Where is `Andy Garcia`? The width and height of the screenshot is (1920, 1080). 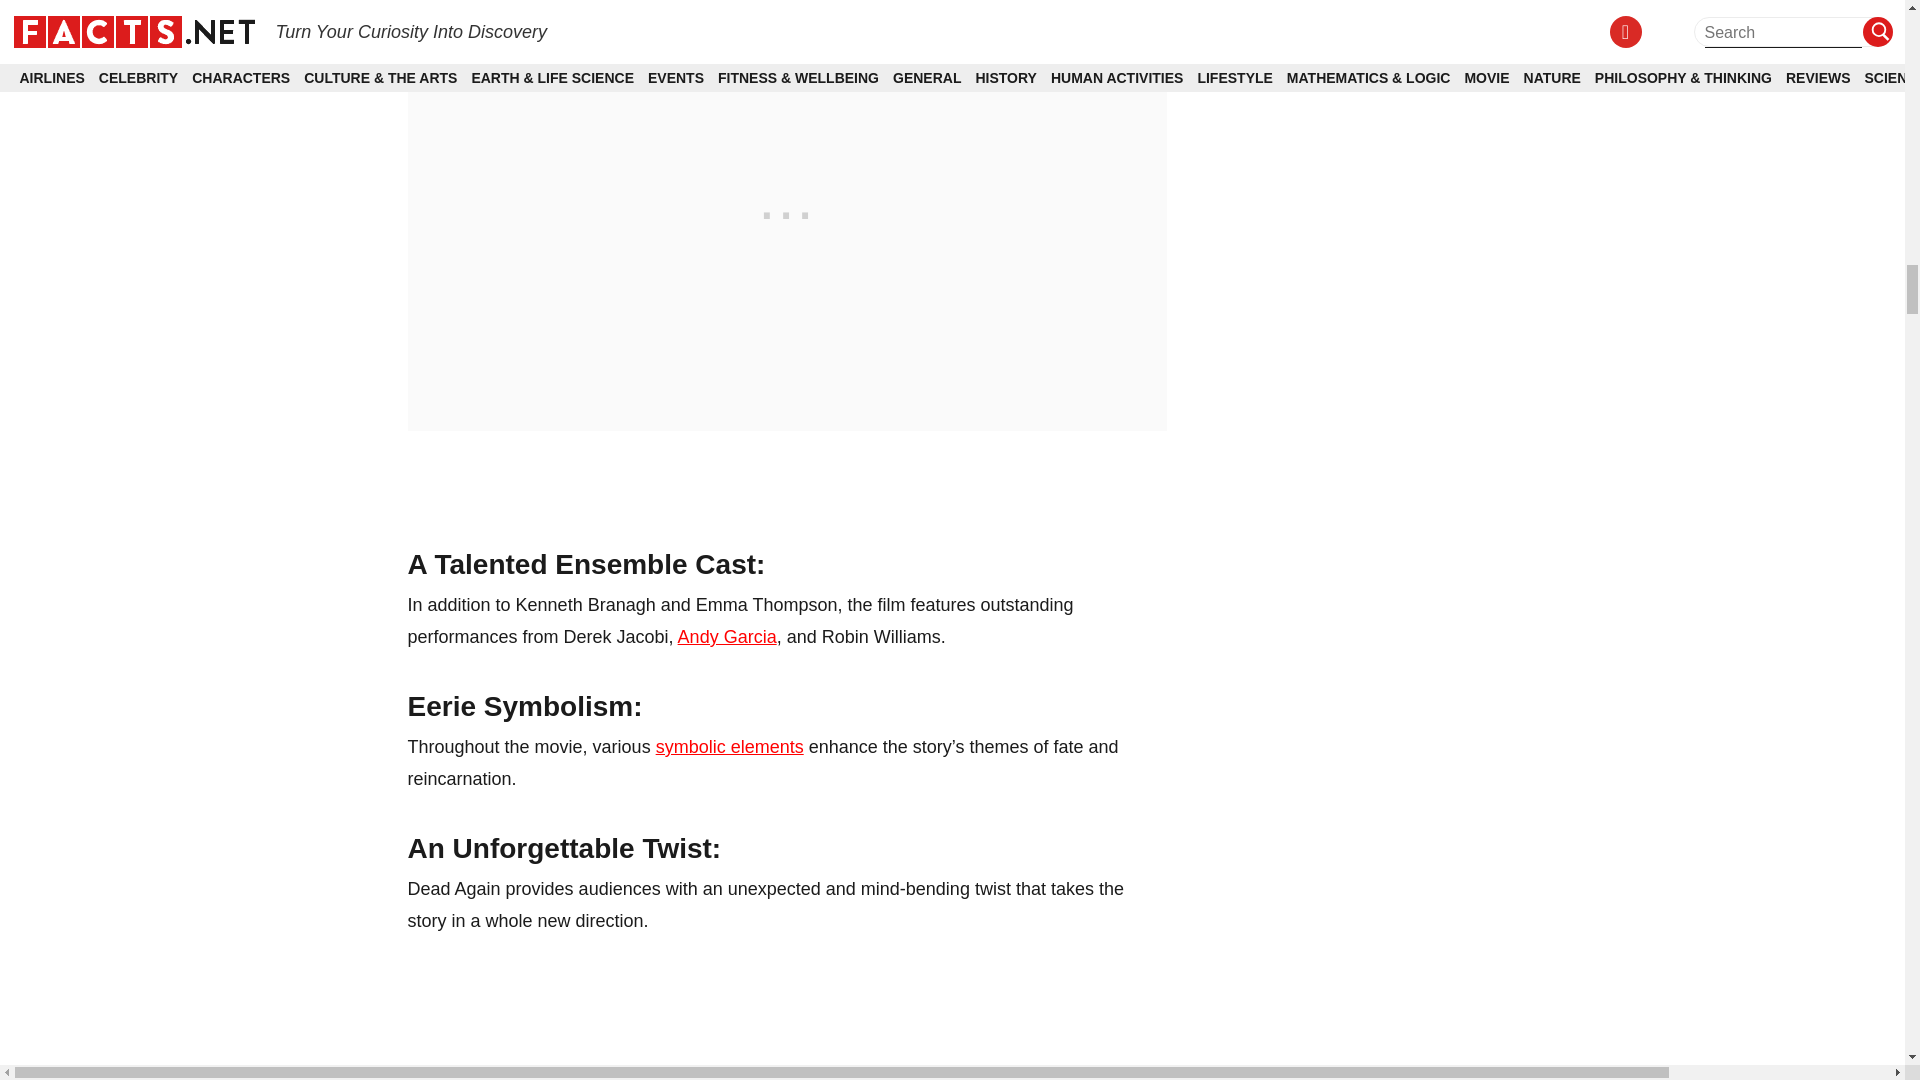
Andy Garcia is located at coordinates (727, 636).